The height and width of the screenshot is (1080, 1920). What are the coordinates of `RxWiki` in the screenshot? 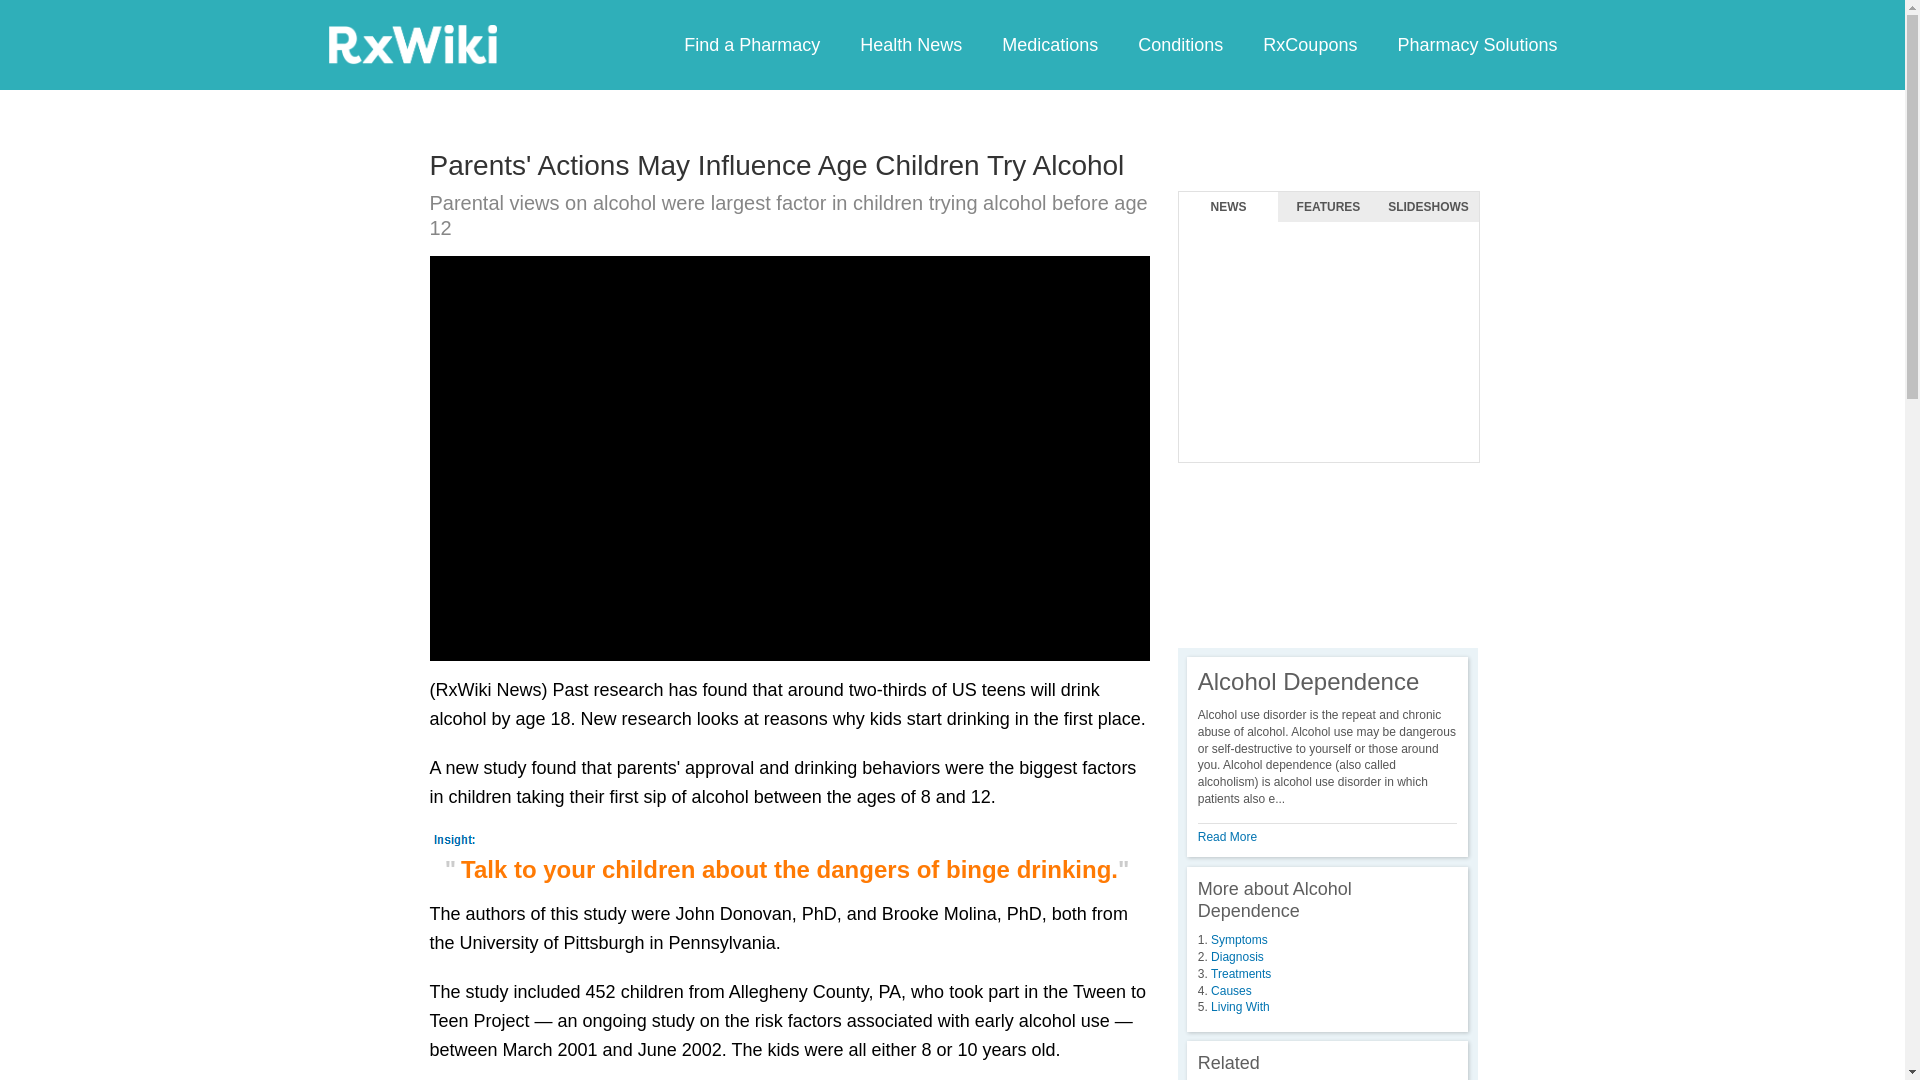 It's located at (412, 43).